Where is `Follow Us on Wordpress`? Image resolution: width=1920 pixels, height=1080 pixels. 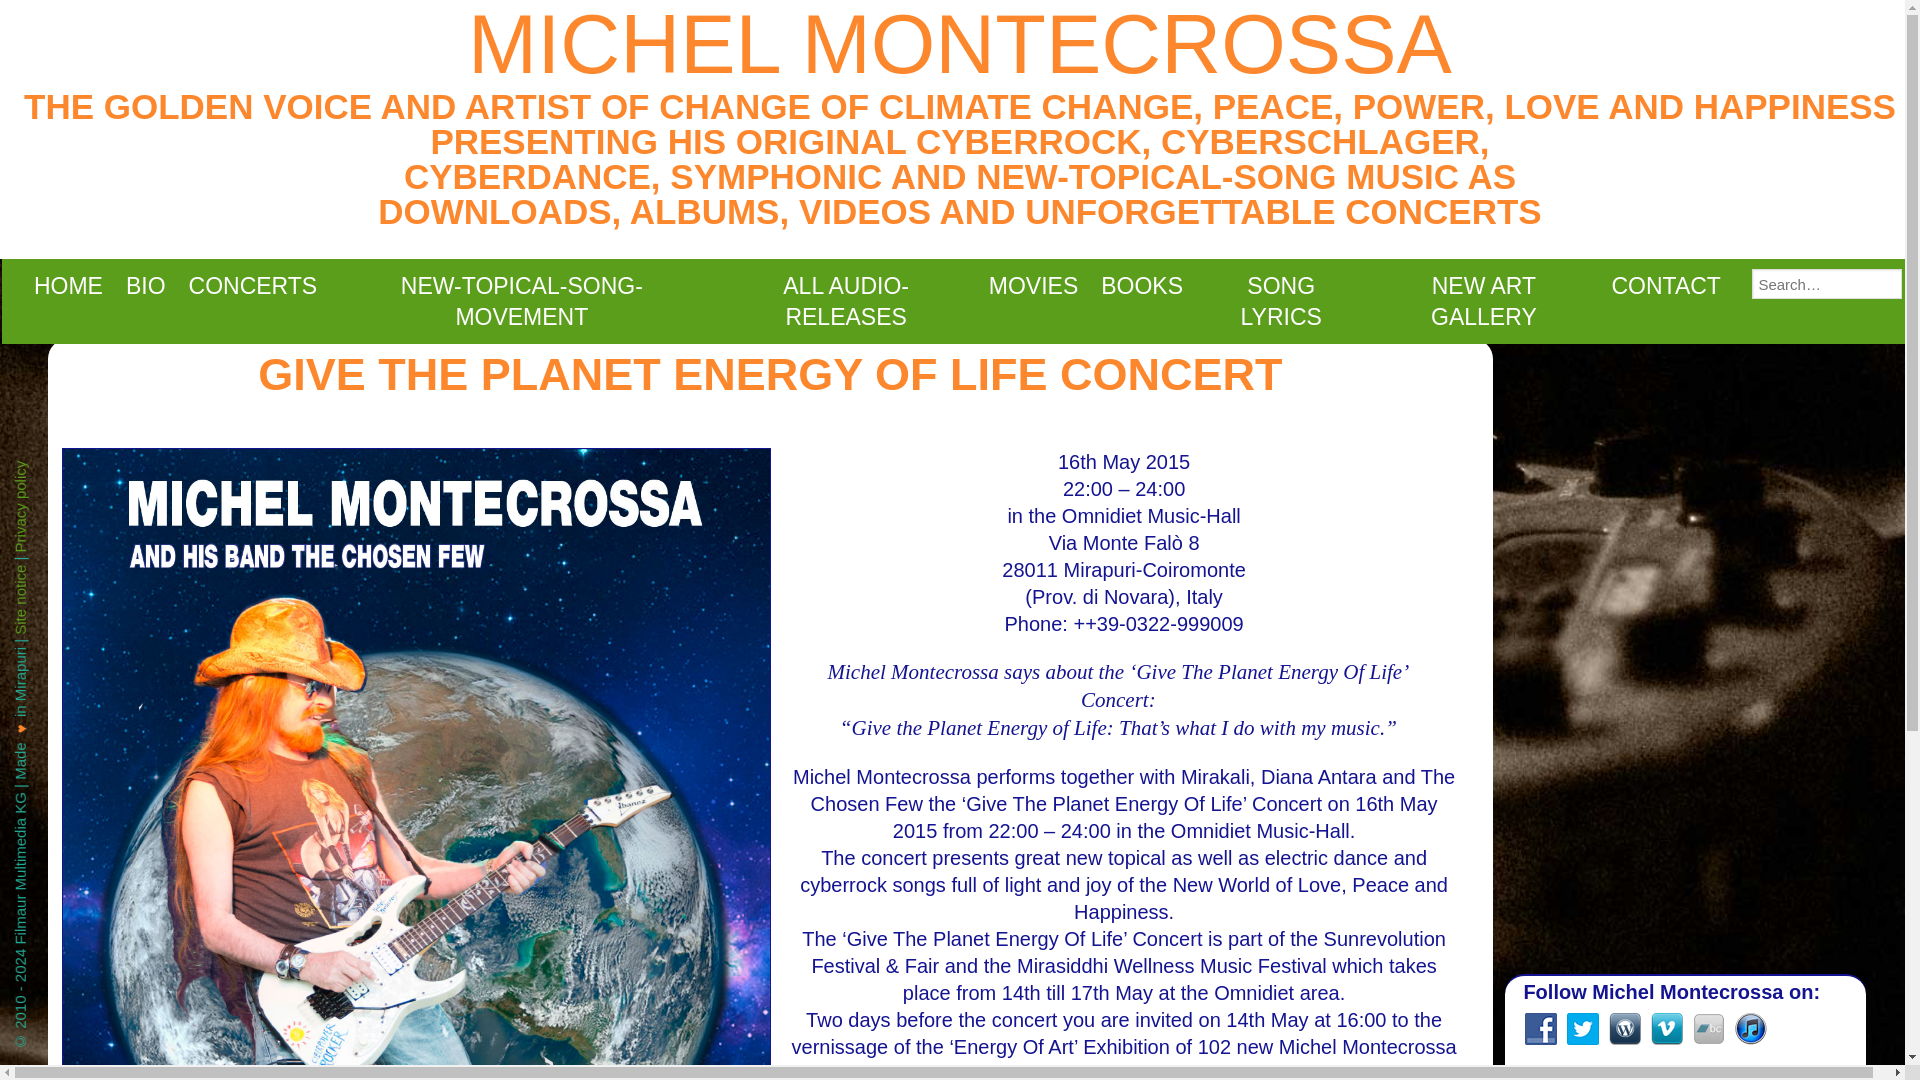 Follow Us on Wordpress is located at coordinates (1624, 1029).